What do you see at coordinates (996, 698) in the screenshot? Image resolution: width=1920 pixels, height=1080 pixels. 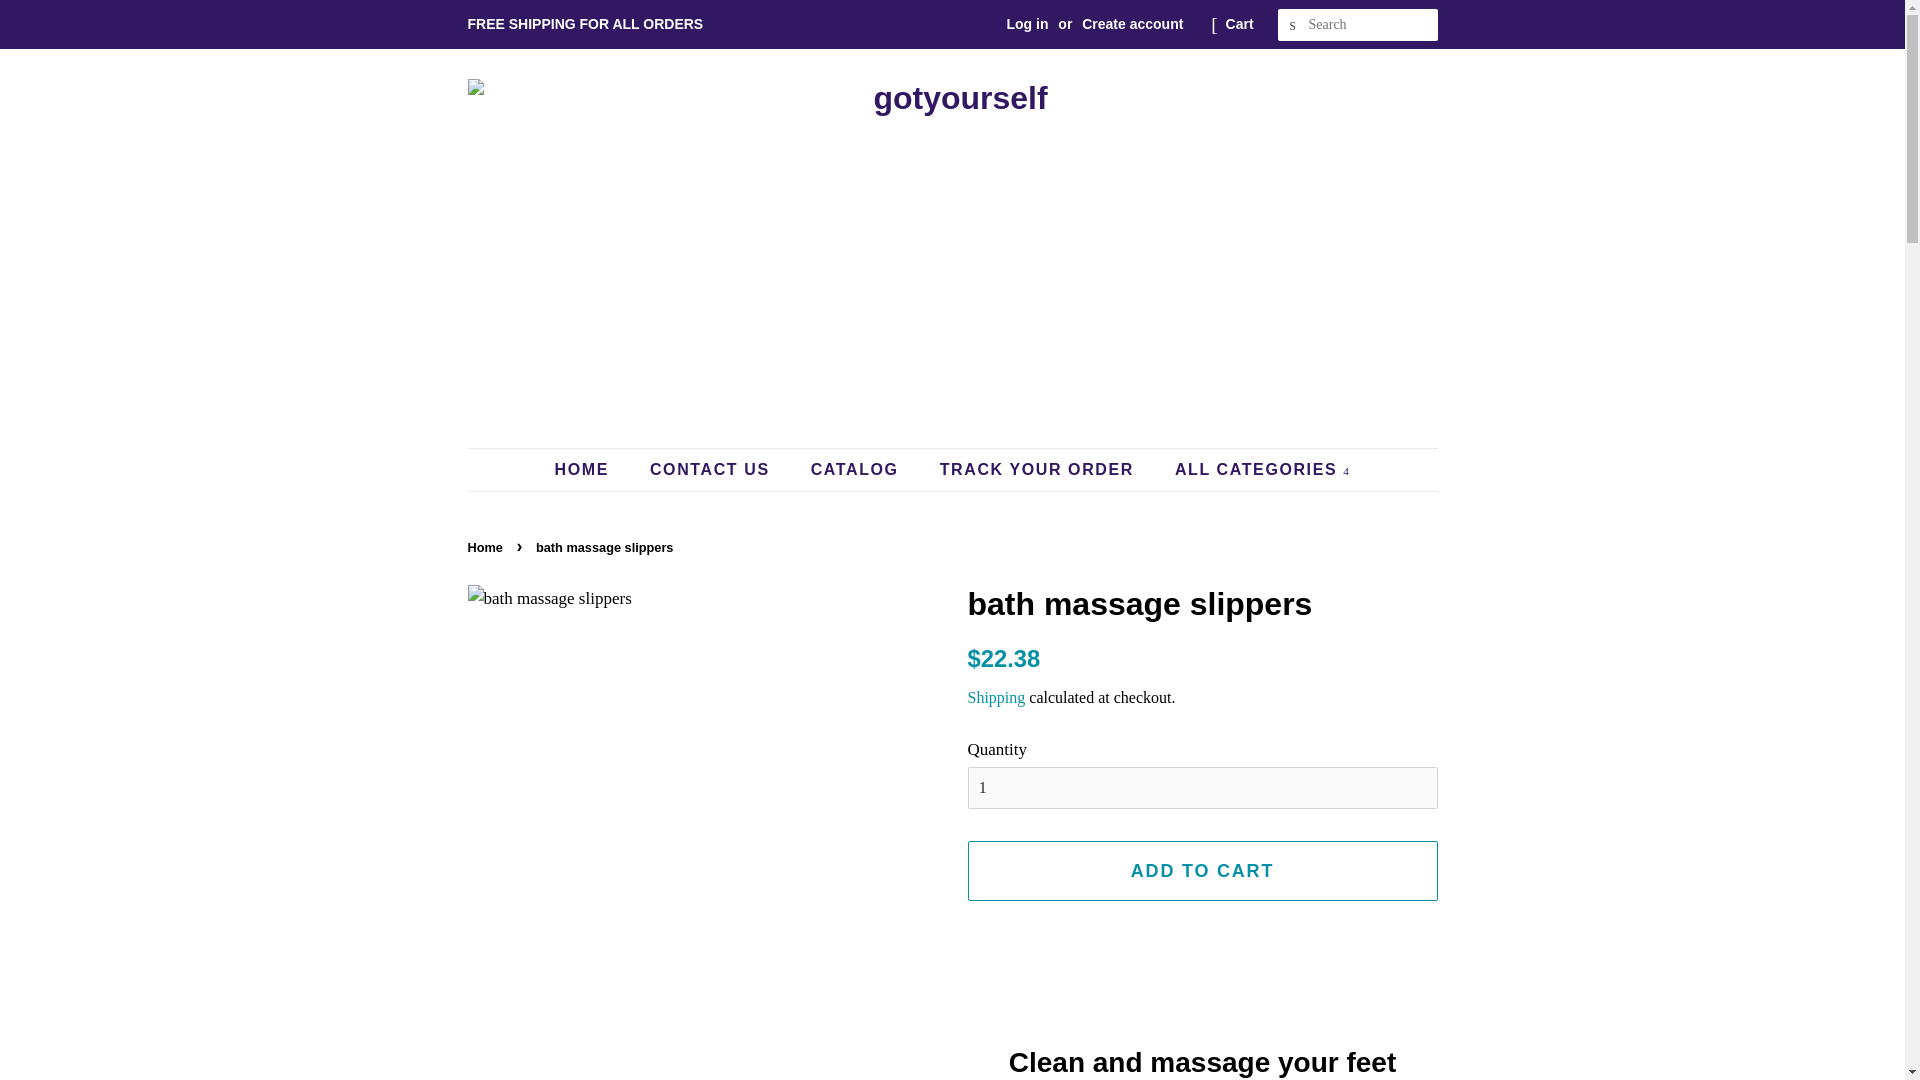 I see `Shipping` at bounding box center [996, 698].